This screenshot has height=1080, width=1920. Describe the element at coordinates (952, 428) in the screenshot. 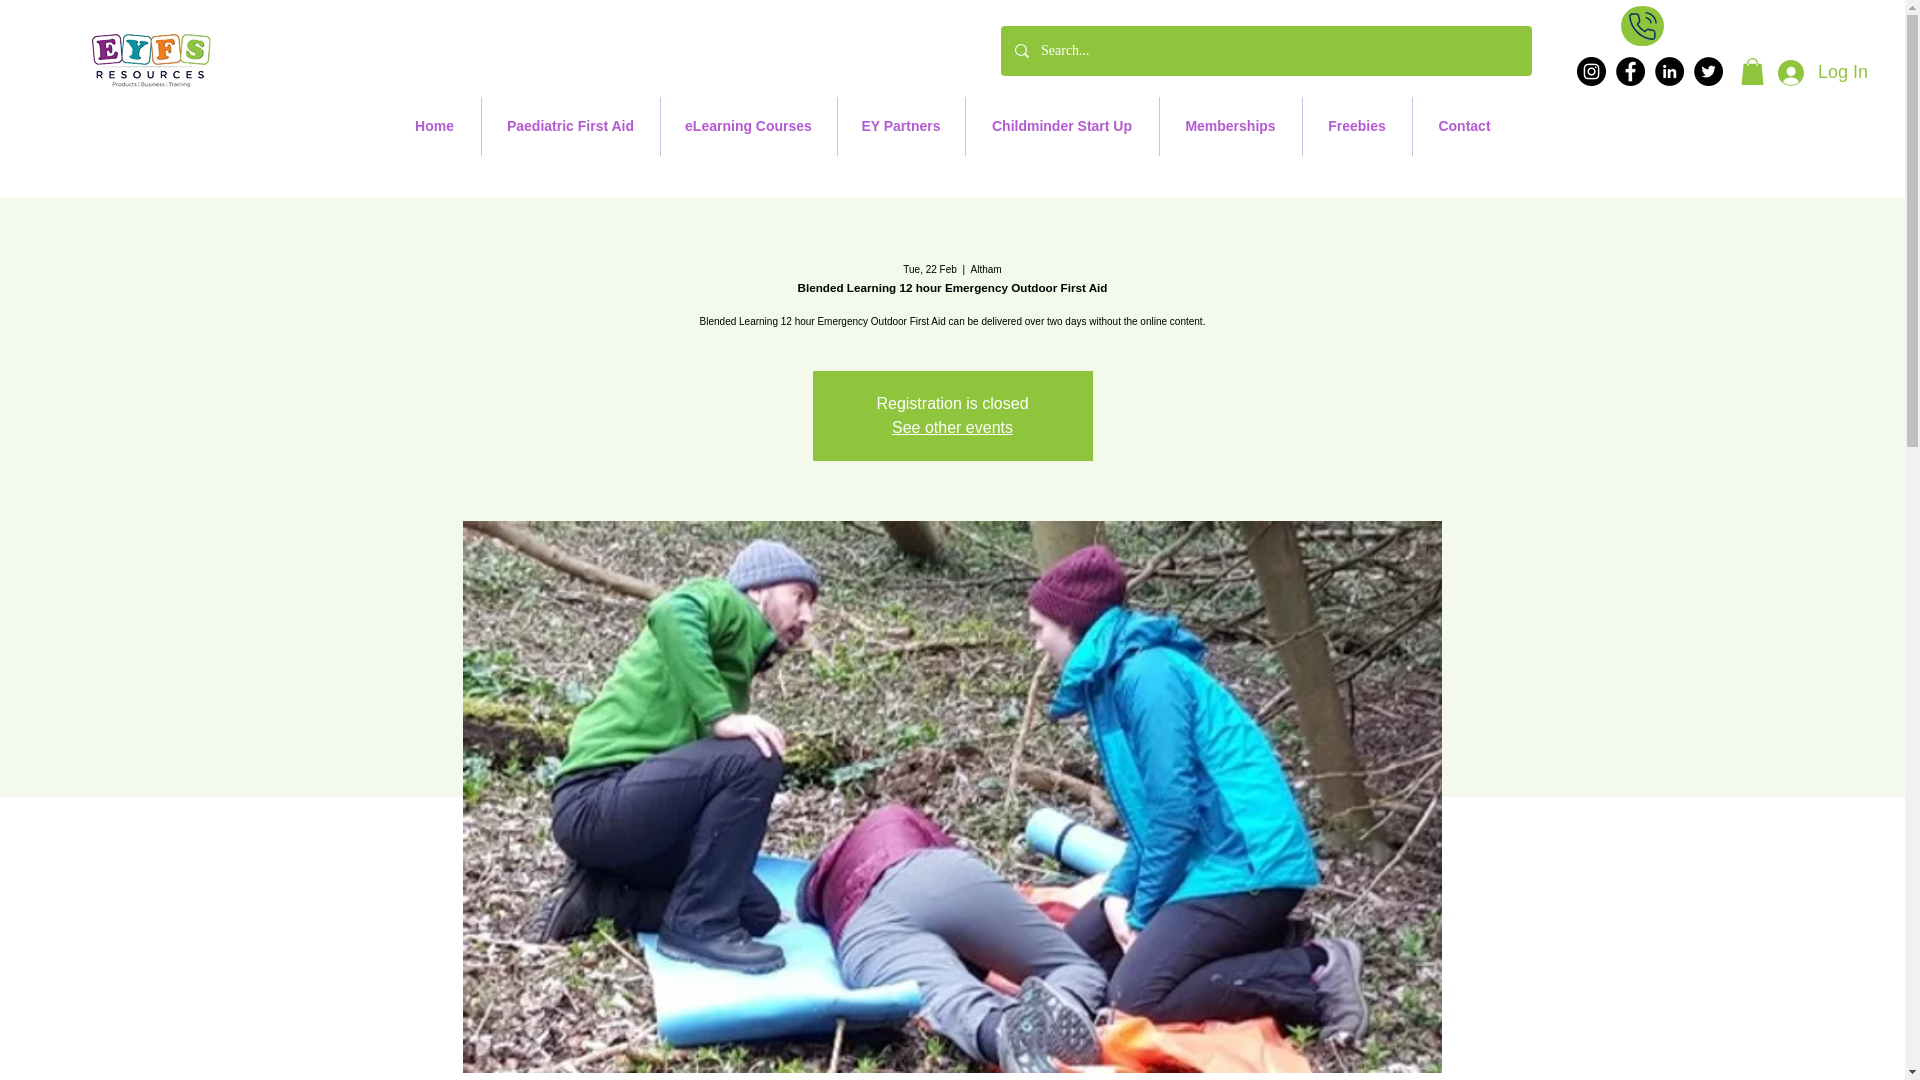

I see `See other events` at that location.